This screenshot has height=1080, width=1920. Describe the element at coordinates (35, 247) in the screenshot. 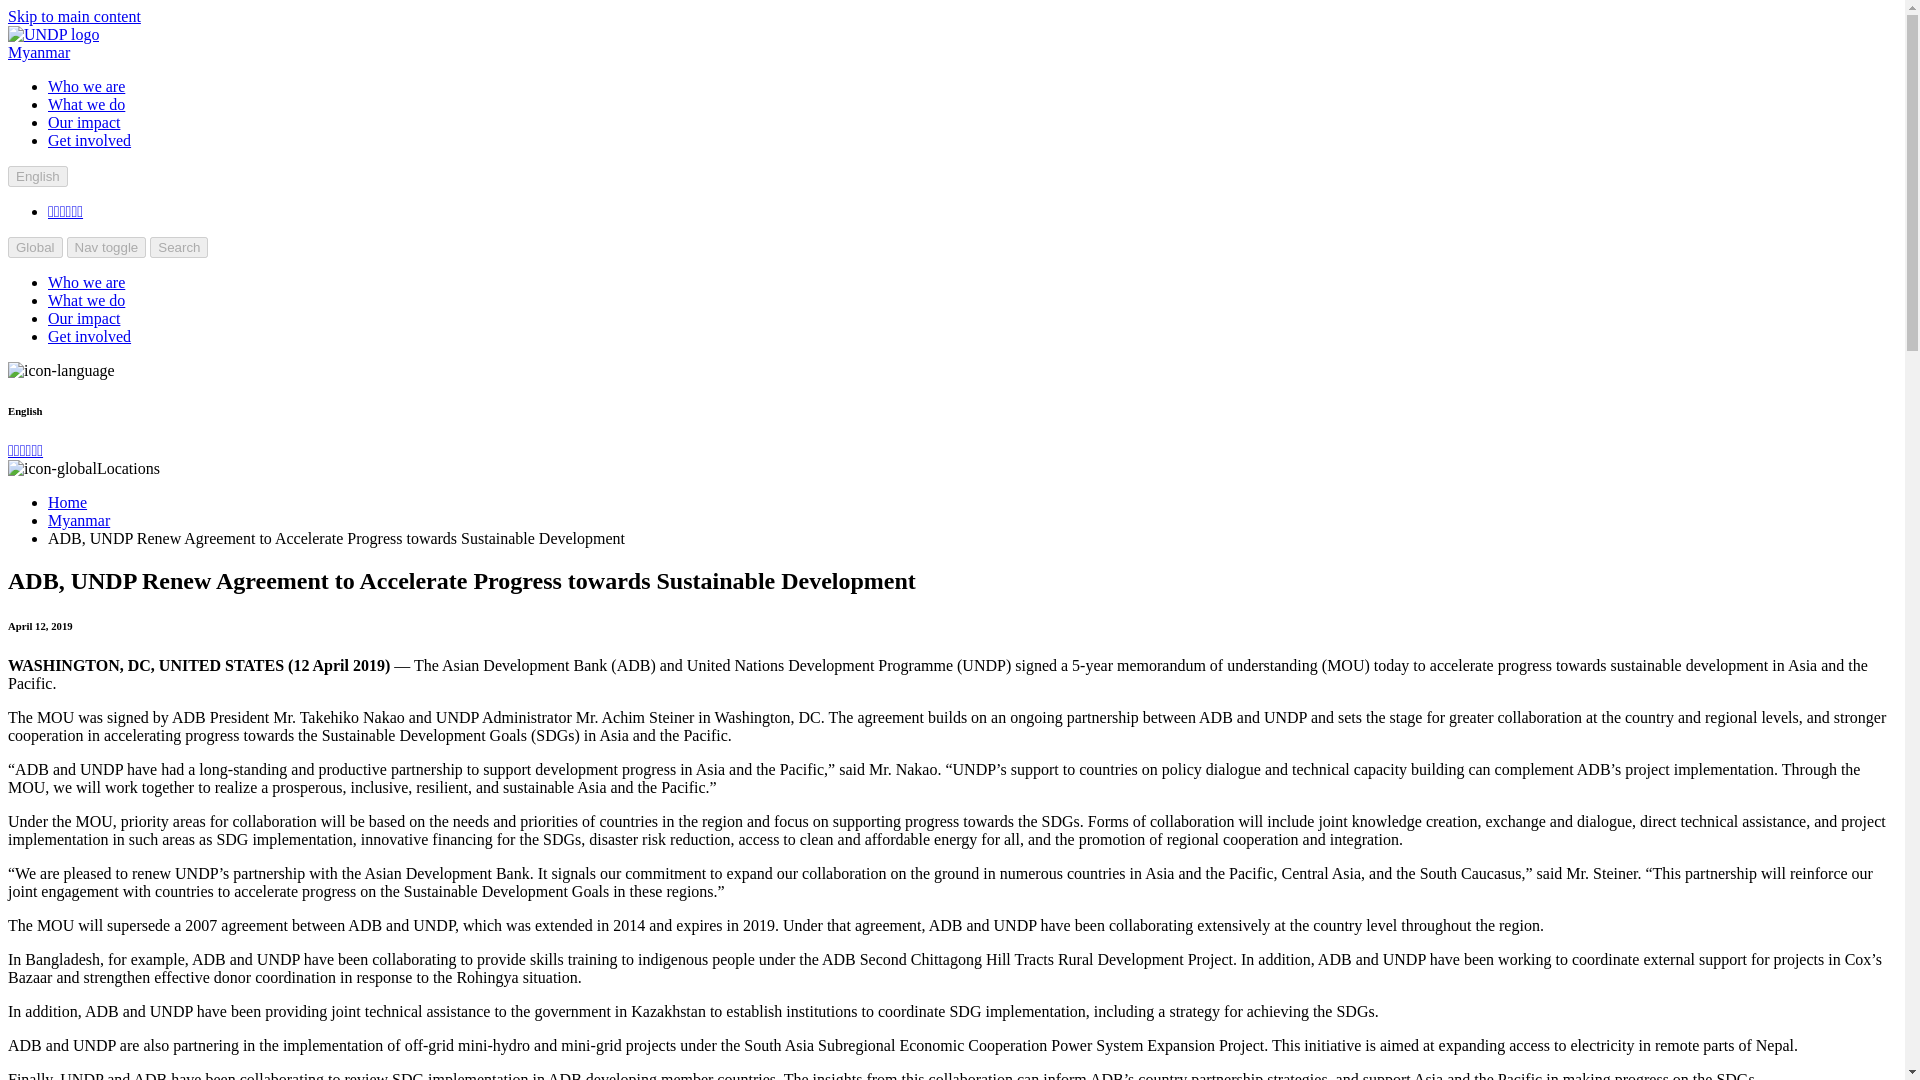

I see `Global` at that location.